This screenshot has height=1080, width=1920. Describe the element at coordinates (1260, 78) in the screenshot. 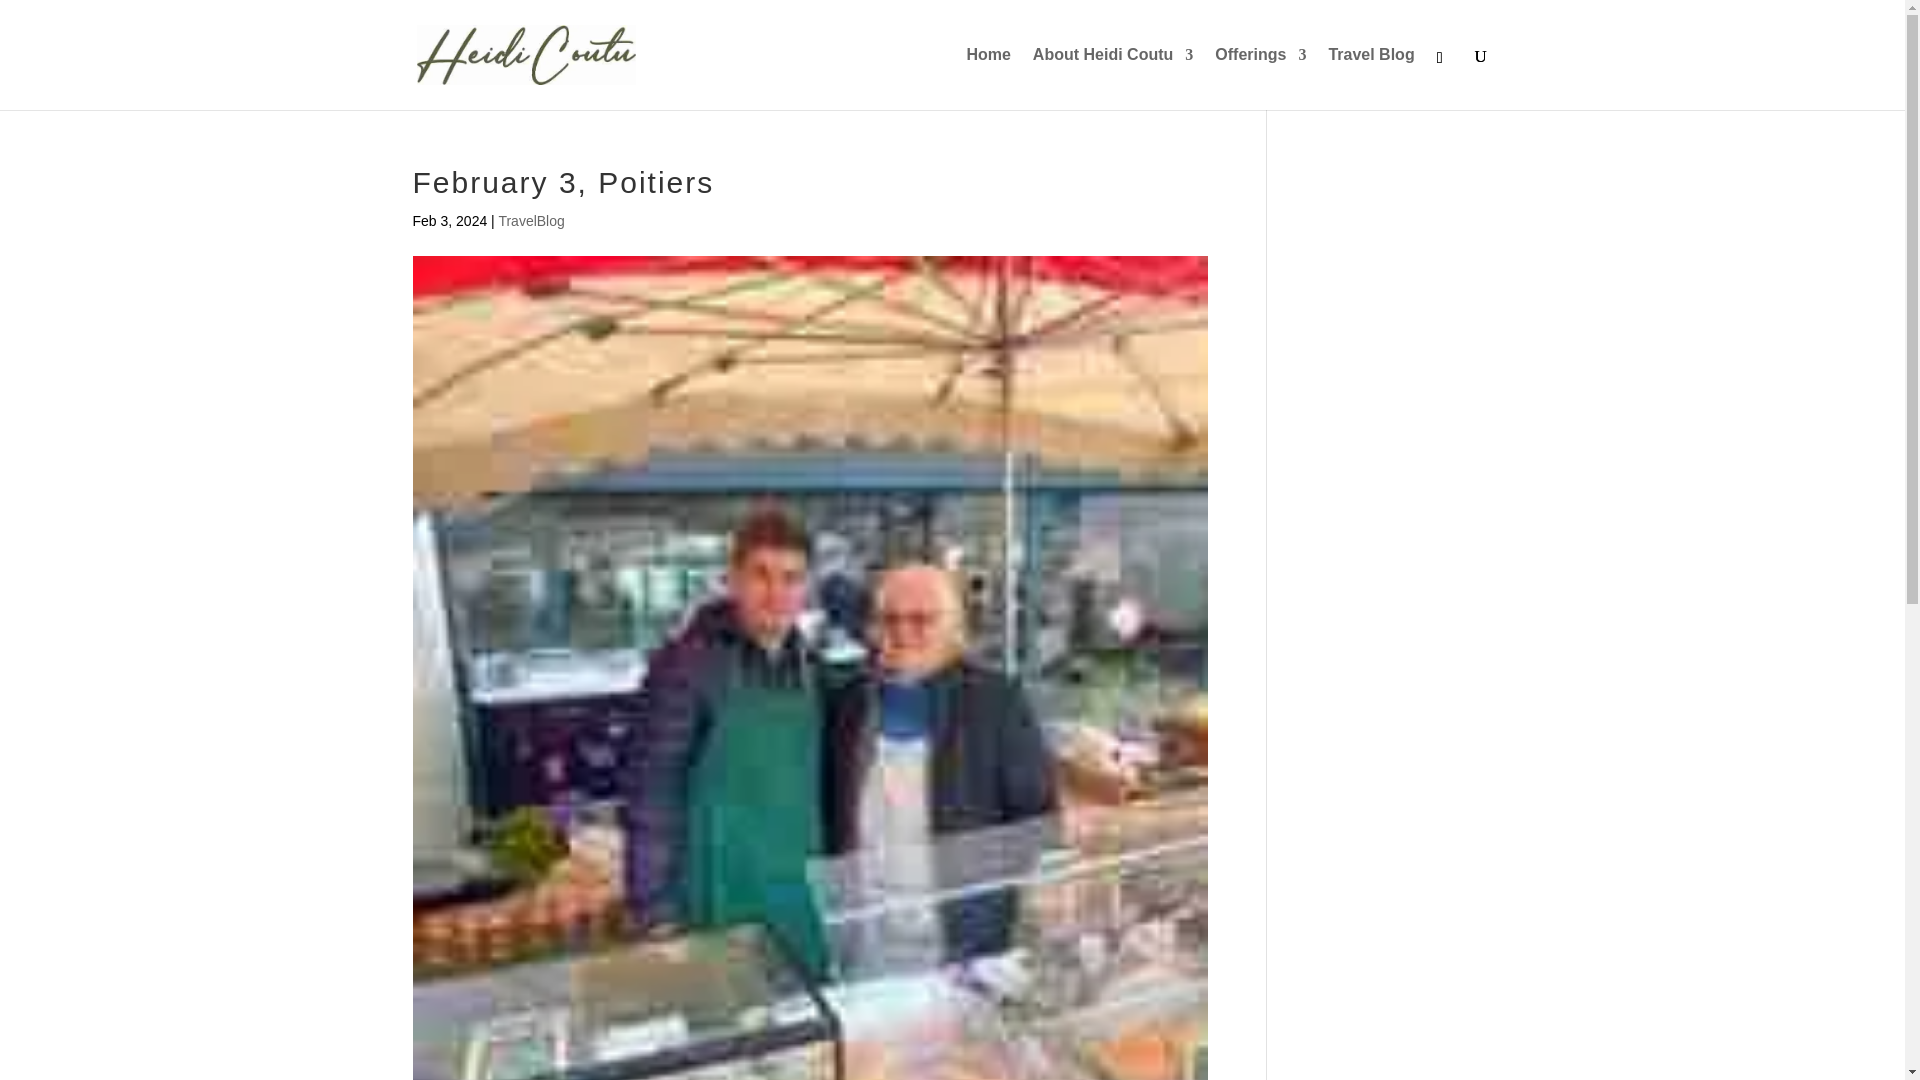

I see `Offerings` at that location.